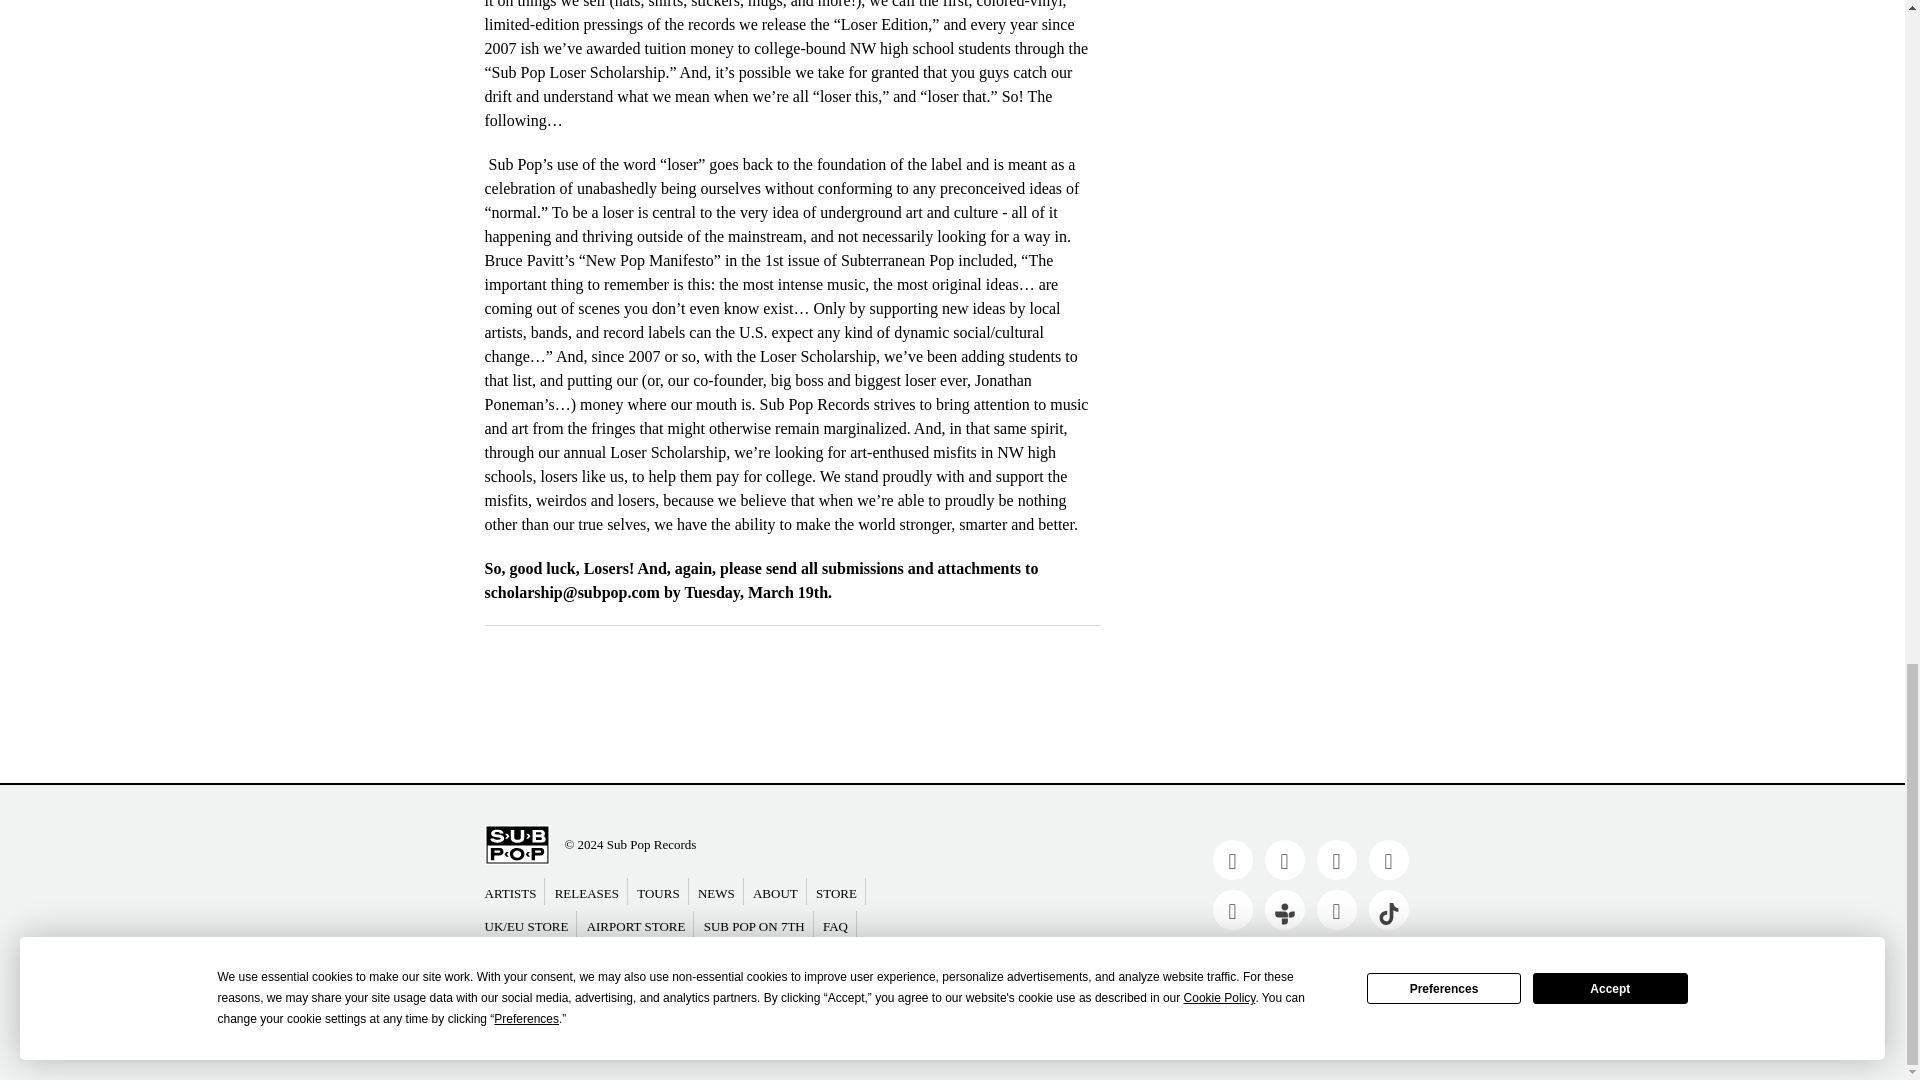 The width and height of the screenshot is (1920, 1080). What do you see at coordinates (590, 891) in the screenshot?
I see `RELEASES` at bounding box center [590, 891].